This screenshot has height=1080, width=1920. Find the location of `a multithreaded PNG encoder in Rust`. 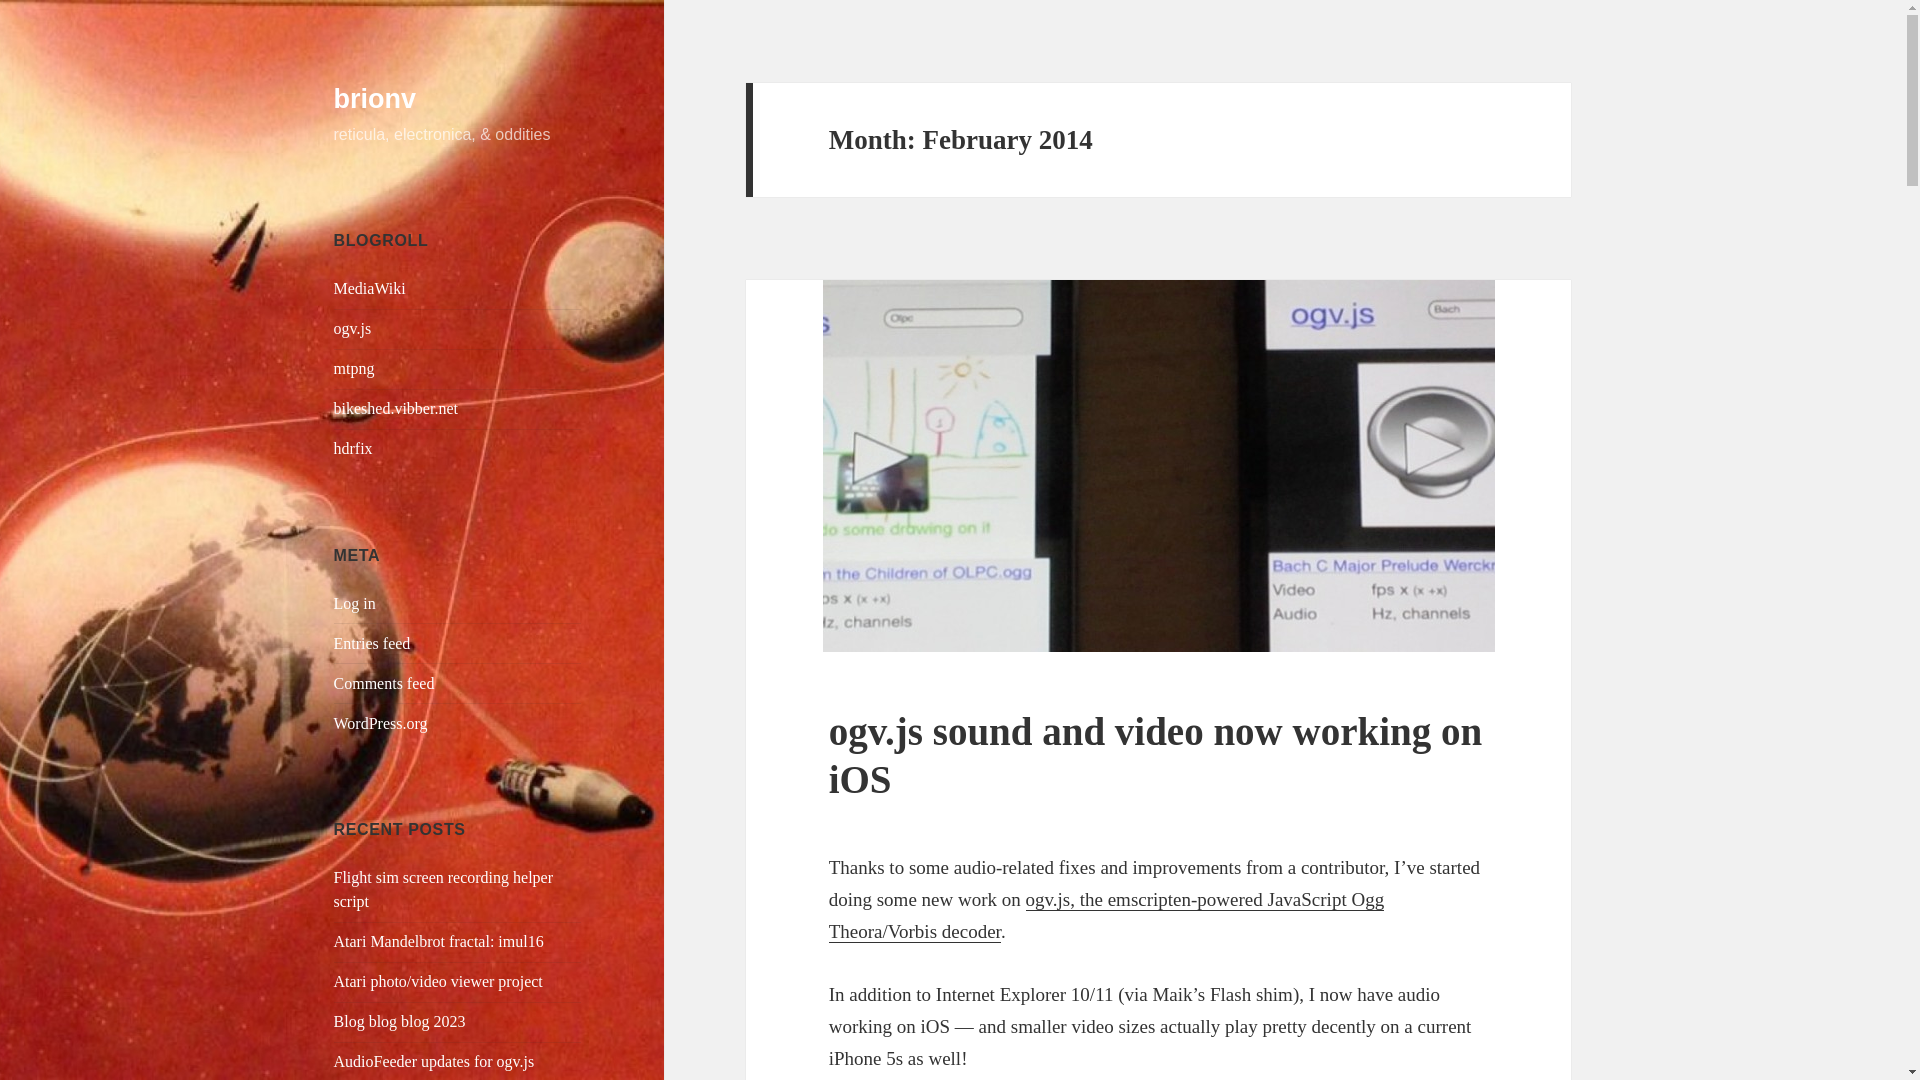

a multithreaded PNG encoder in Rust is located at coordinates (354, 368).